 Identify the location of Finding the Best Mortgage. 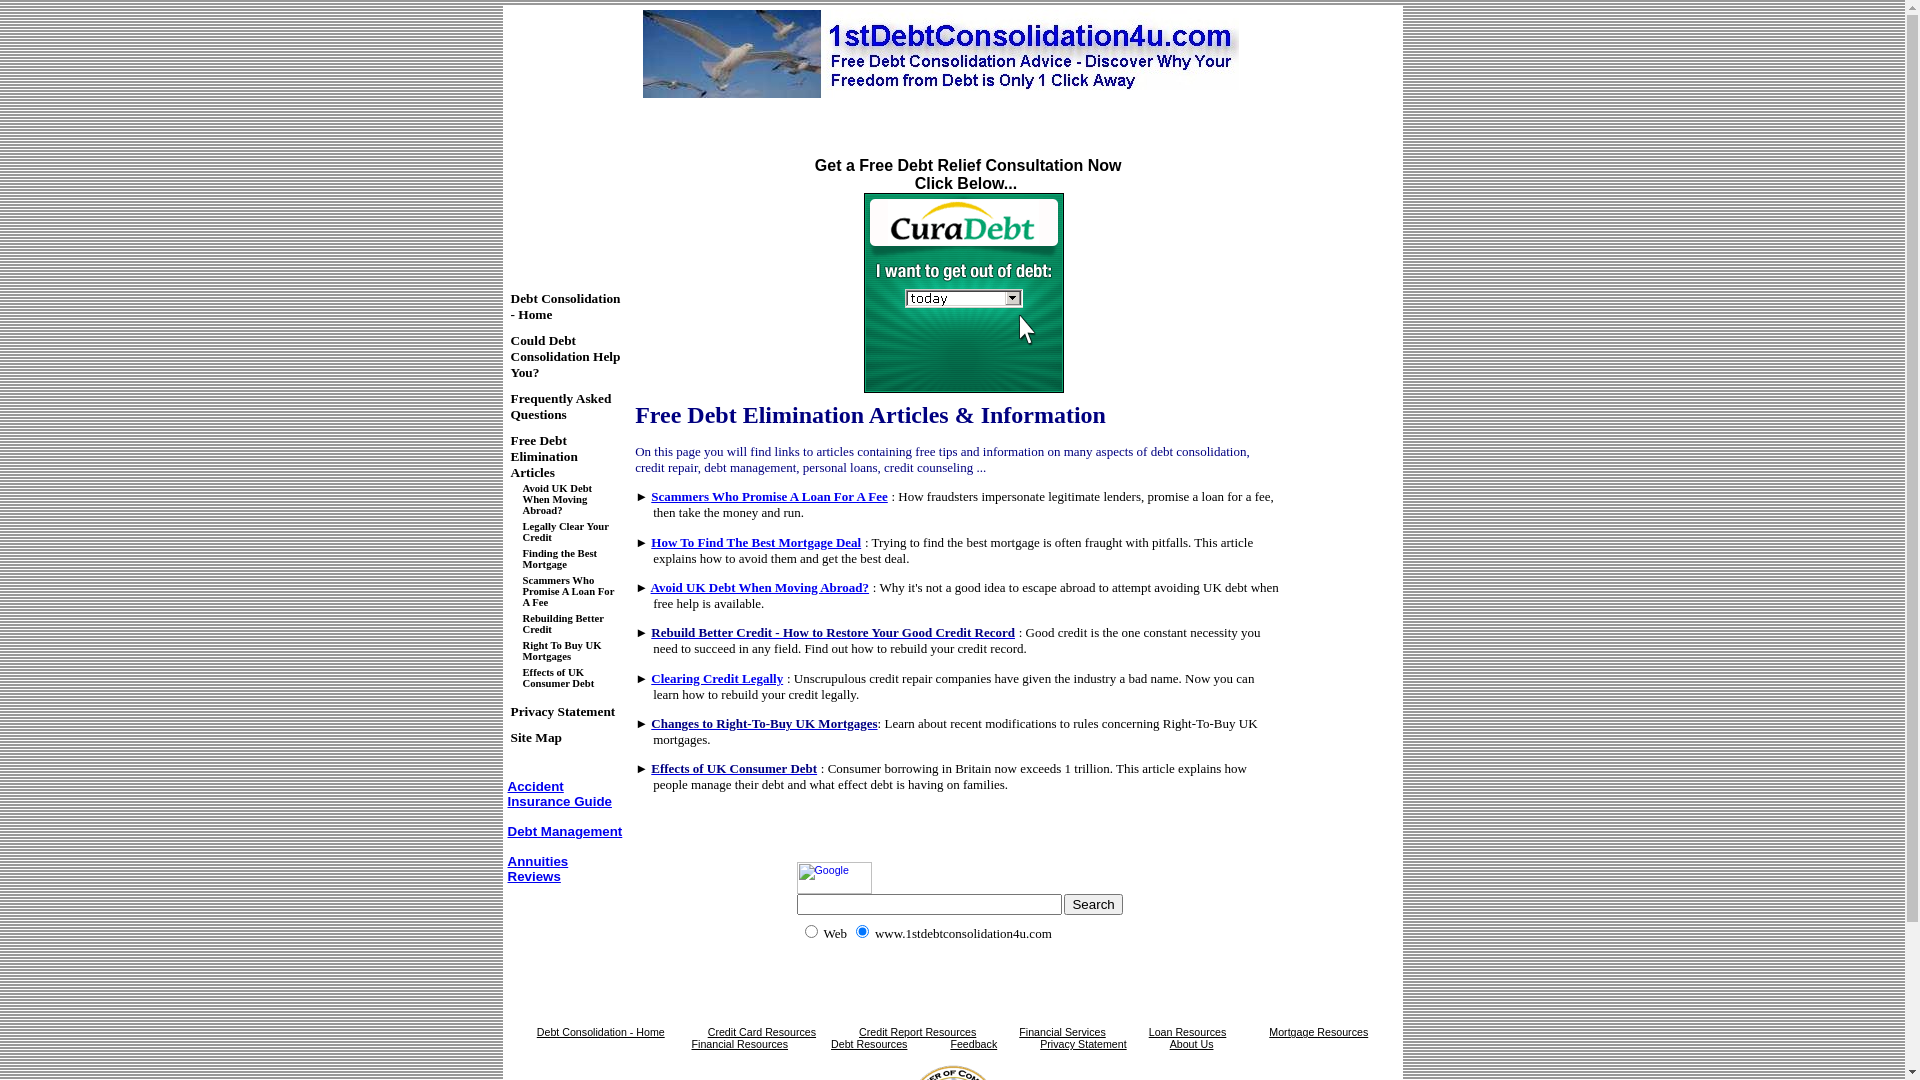
(560, 559).